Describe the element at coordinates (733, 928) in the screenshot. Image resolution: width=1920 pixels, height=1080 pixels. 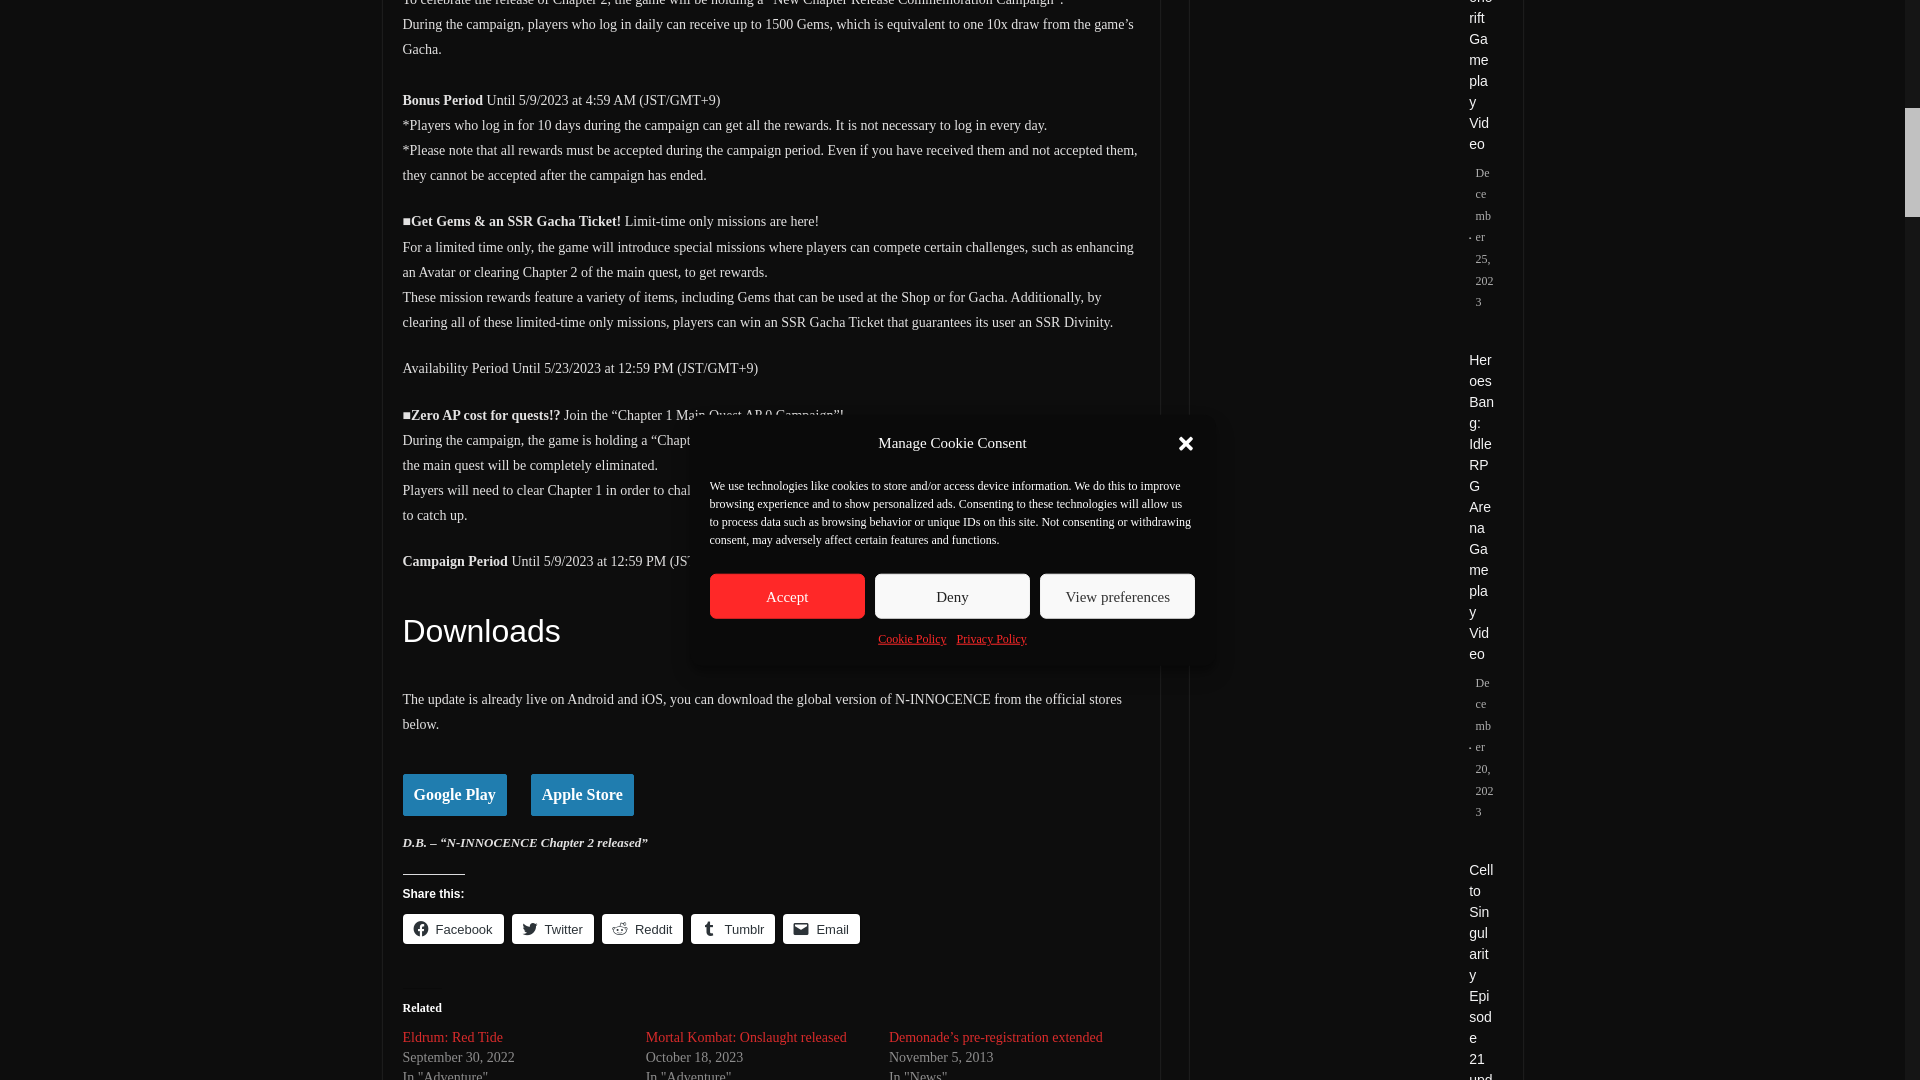
I see `Click to share on Tumblr` at that location.